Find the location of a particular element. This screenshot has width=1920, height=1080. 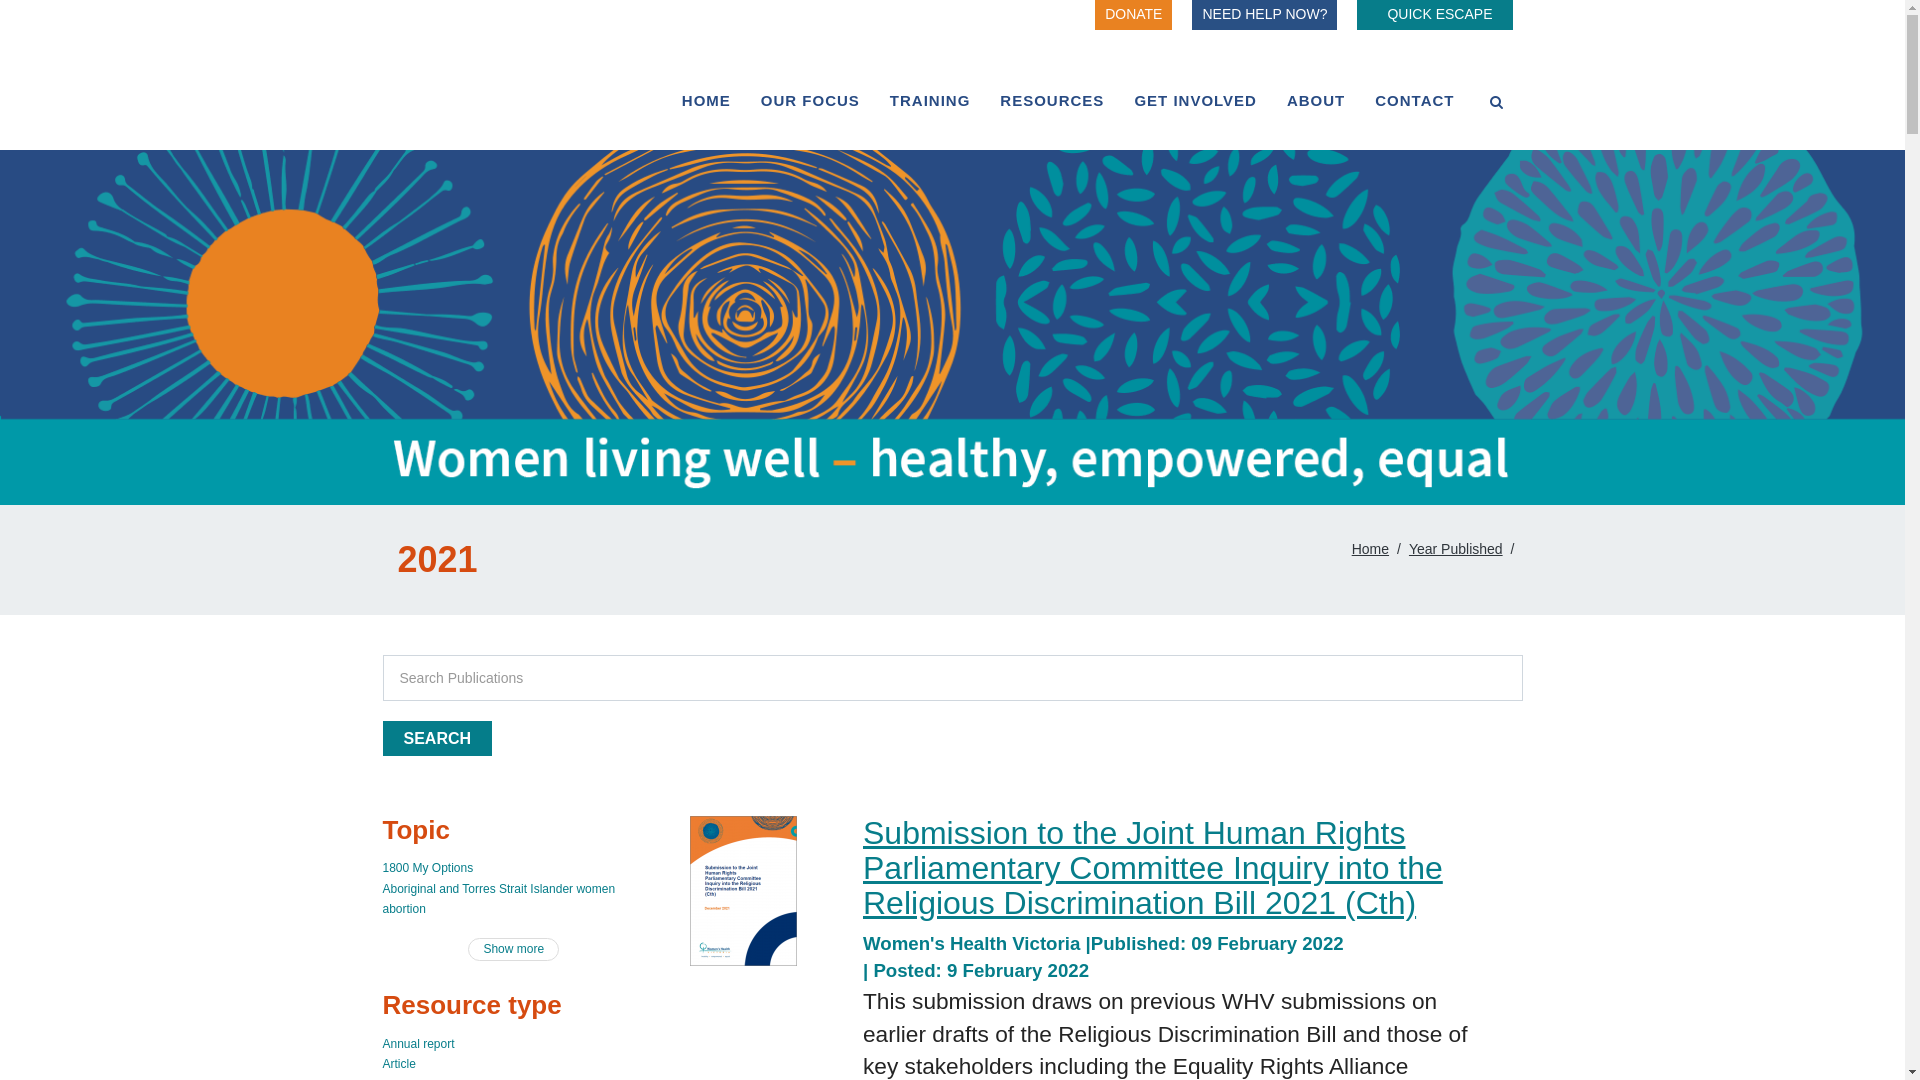

Year Published is located at coordinates (1456, 549).